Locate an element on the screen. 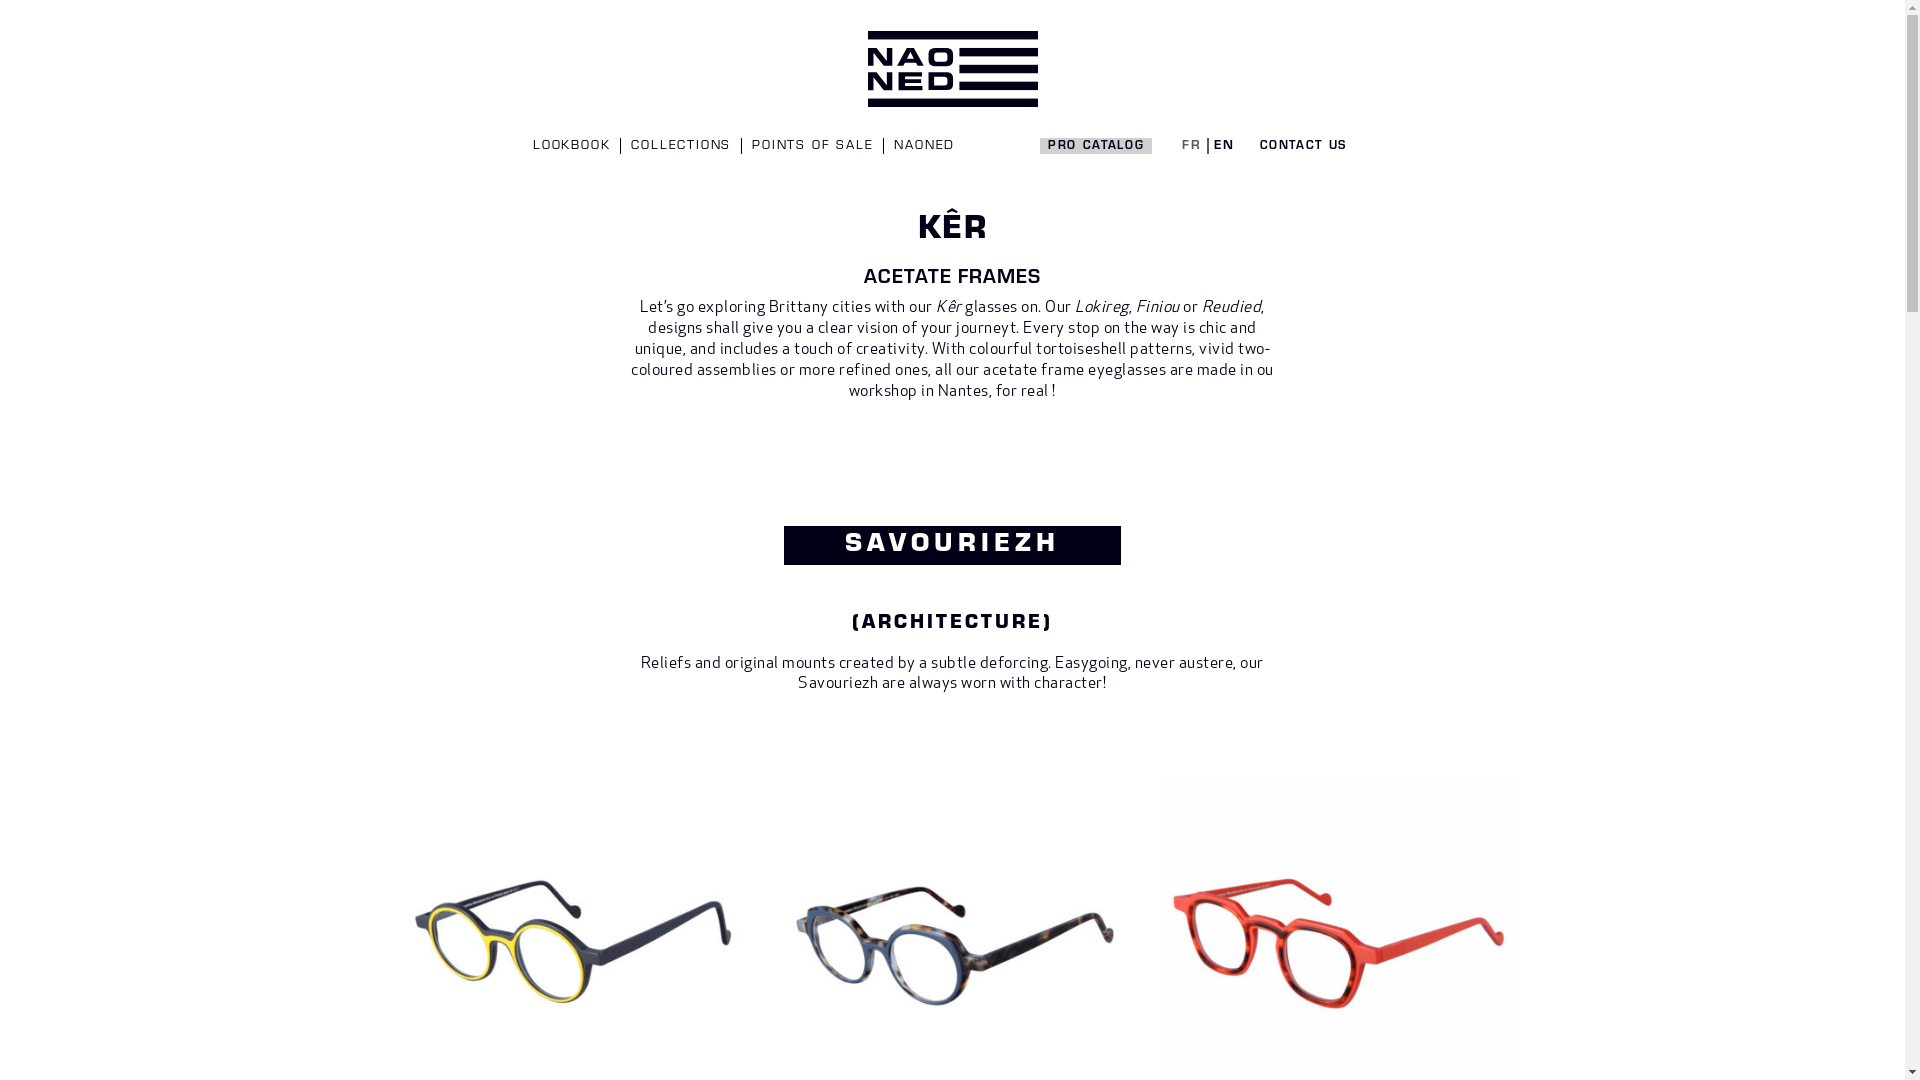 Image resolution: width=1920 pixels, height=1080 pixels. KLISON_C068 is located at coordinates (576, 784).